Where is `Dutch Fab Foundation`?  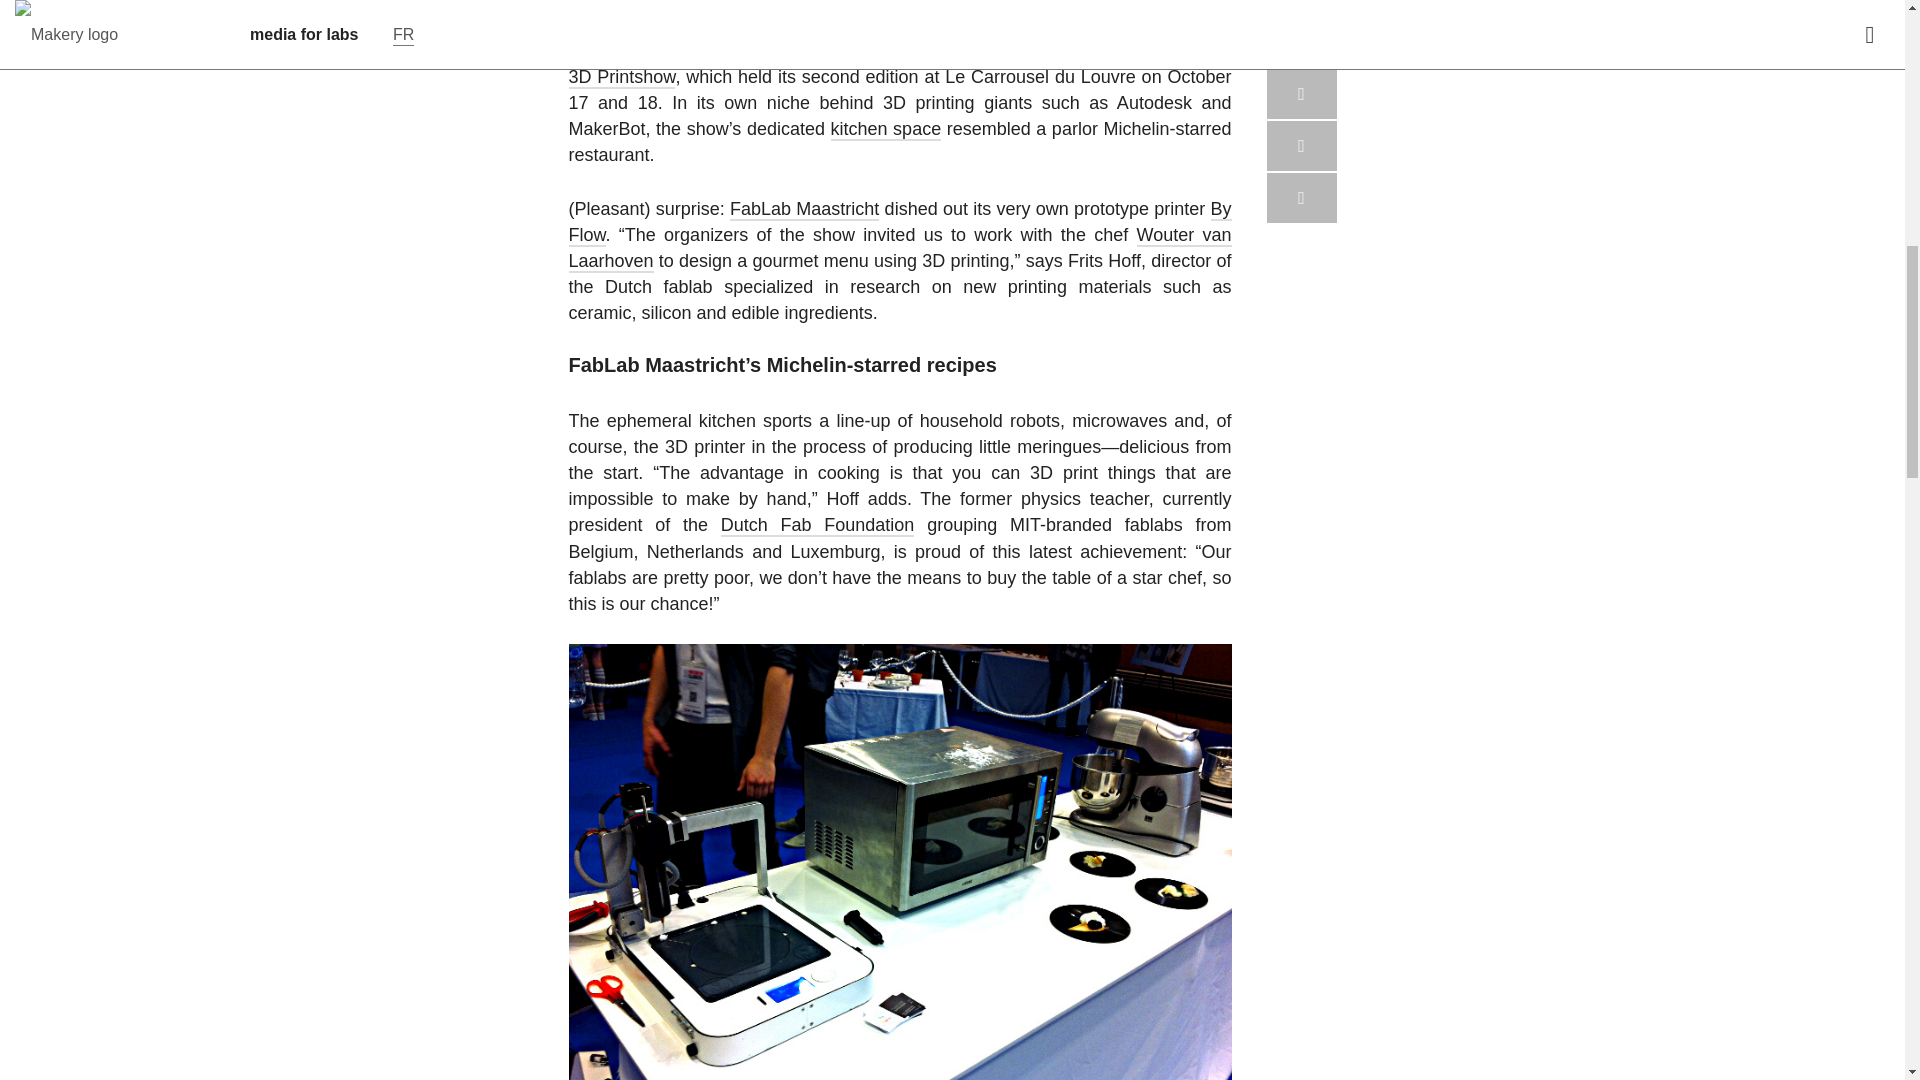 Dutch Fab Foundation is located at coordinates (818, 526).